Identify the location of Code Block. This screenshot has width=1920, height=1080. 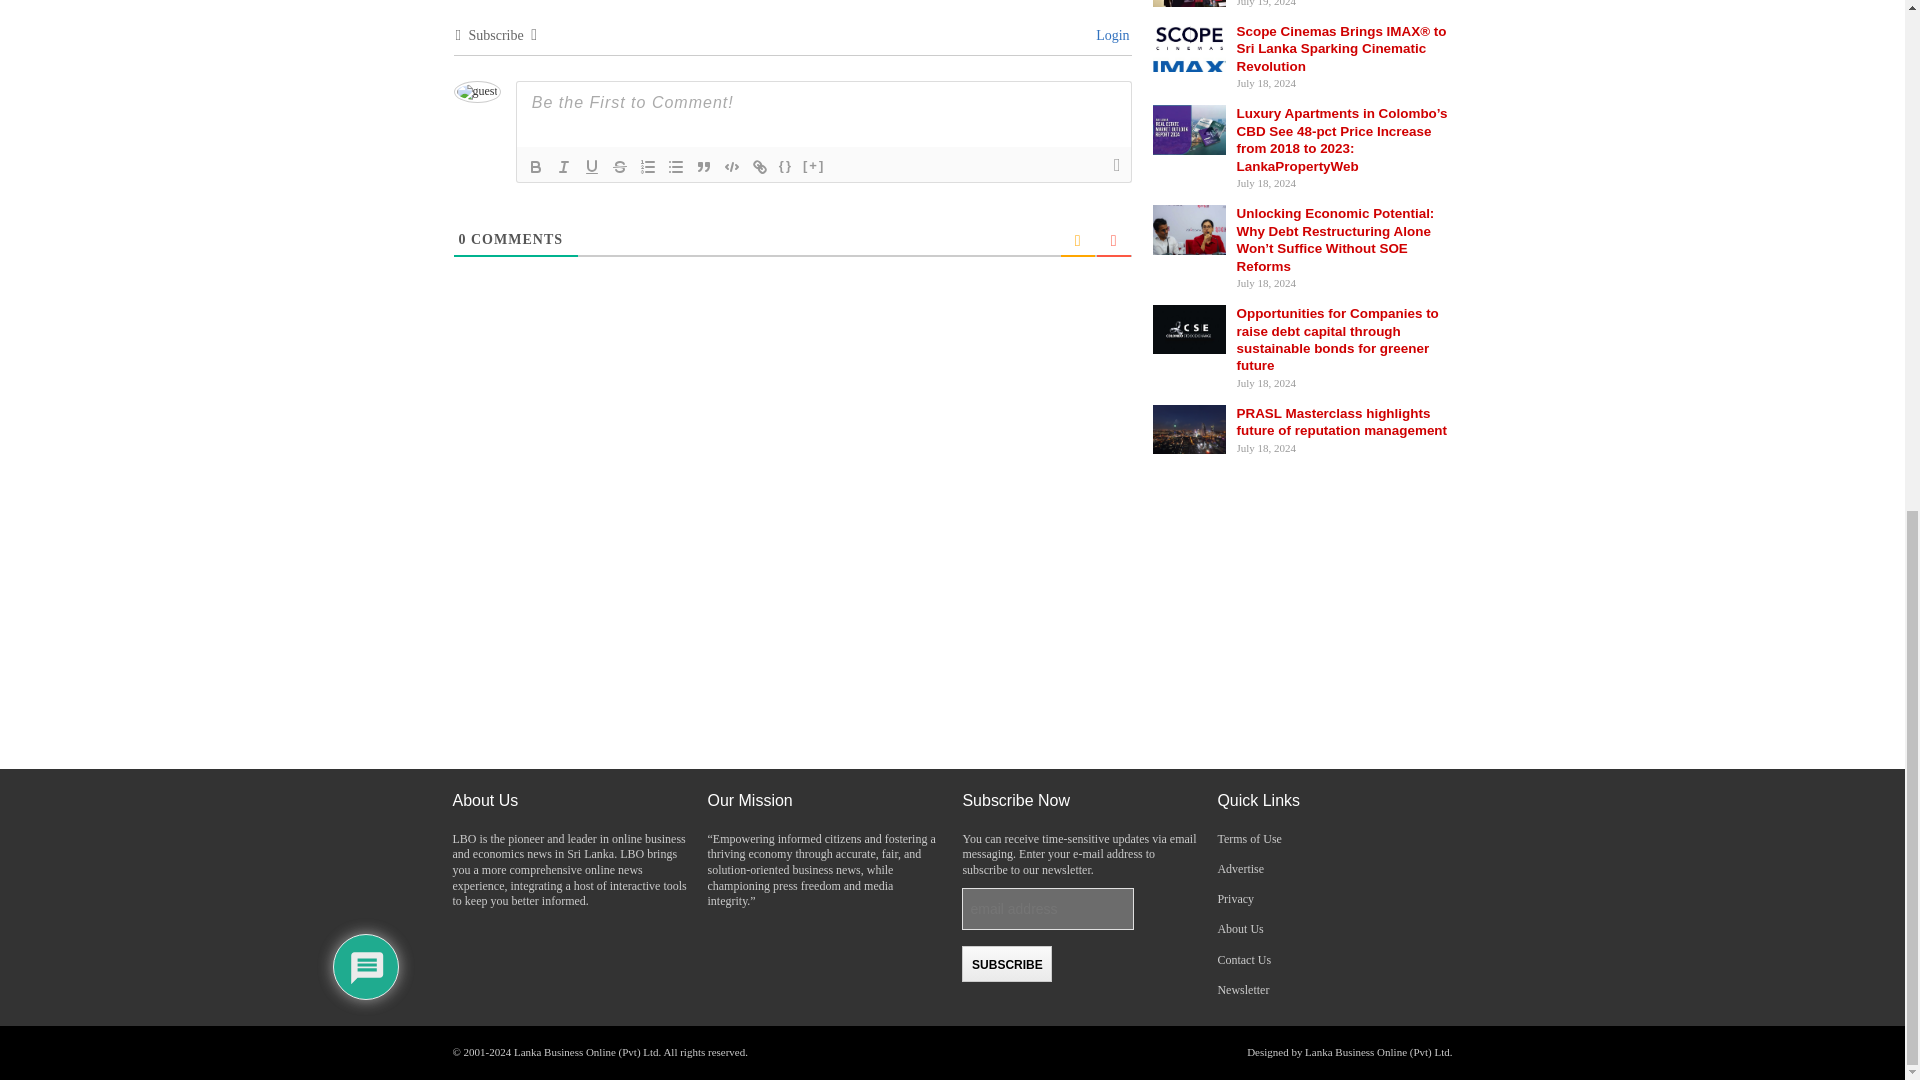
(732, 167).